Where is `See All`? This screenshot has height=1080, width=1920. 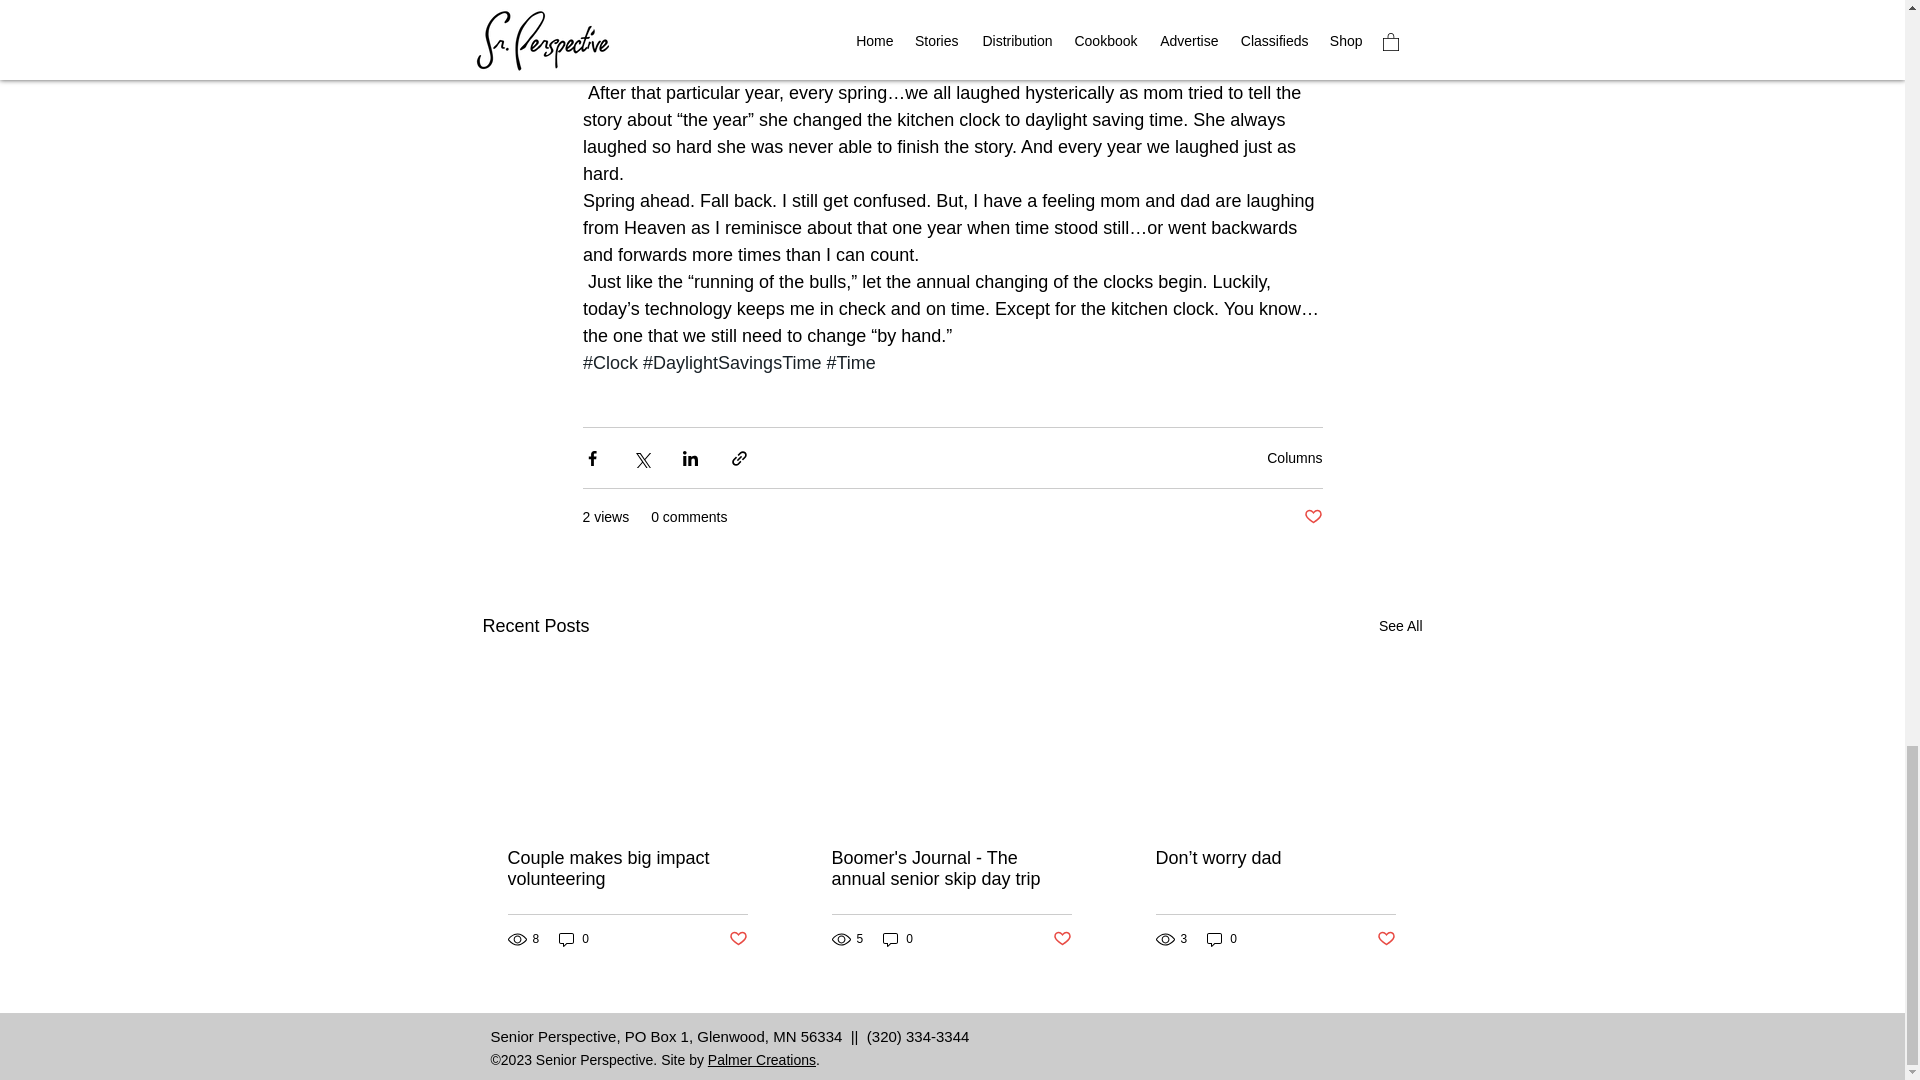
See All is located at coordinates (1400, 626).